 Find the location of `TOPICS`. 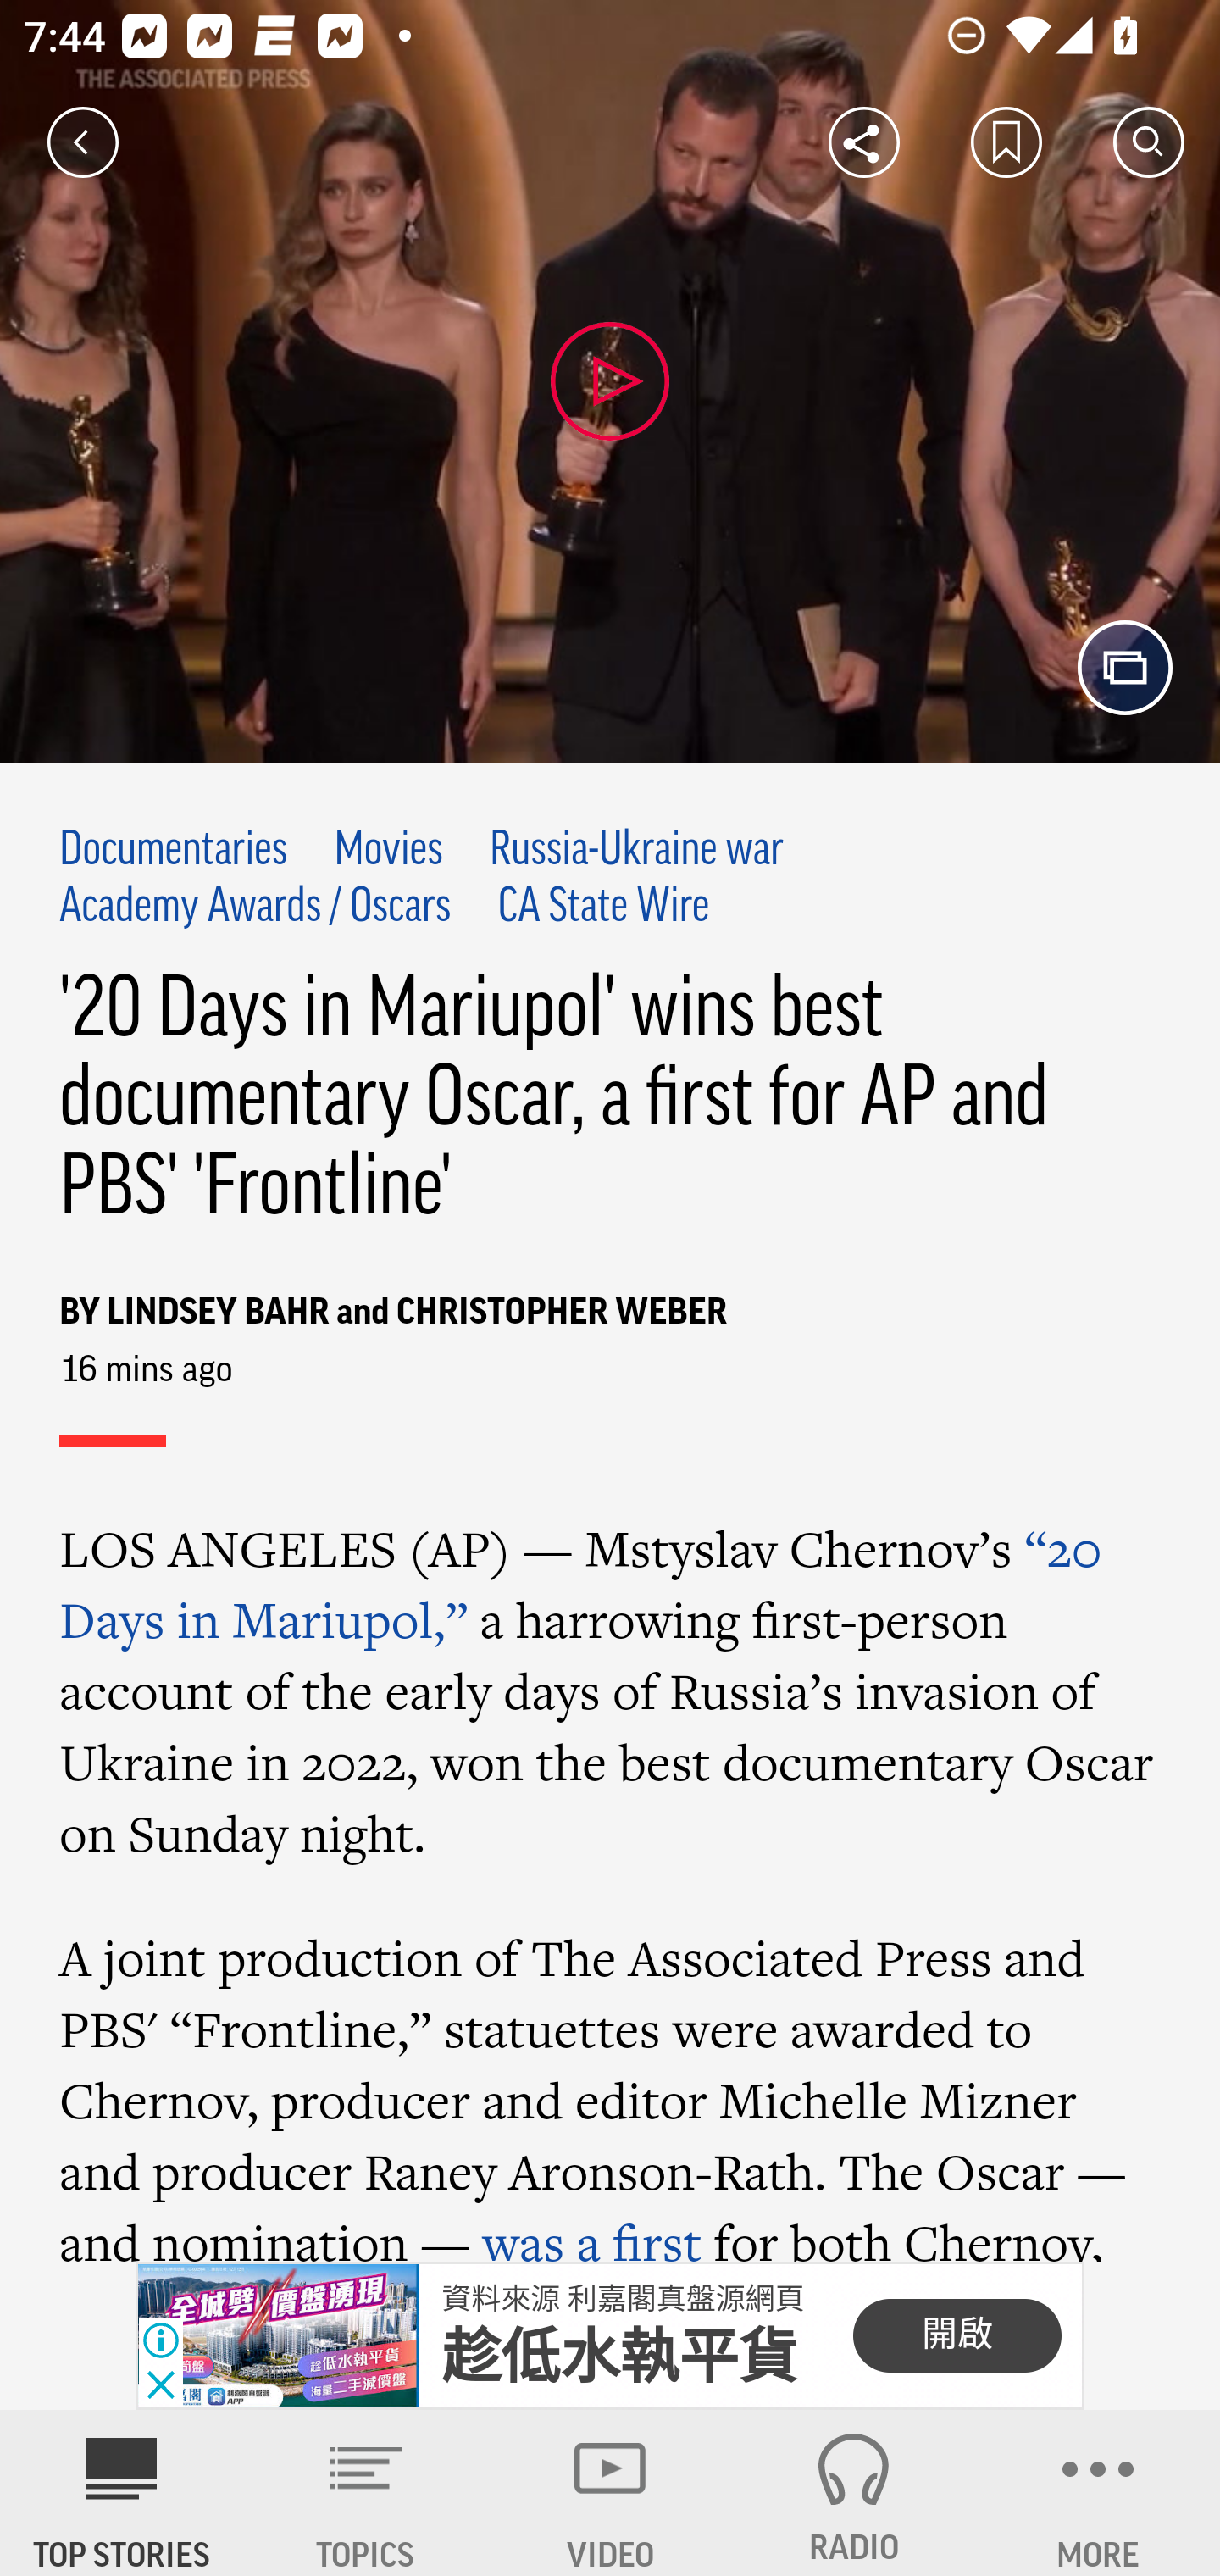

TOPICS is located at coordinates (366, 2493).